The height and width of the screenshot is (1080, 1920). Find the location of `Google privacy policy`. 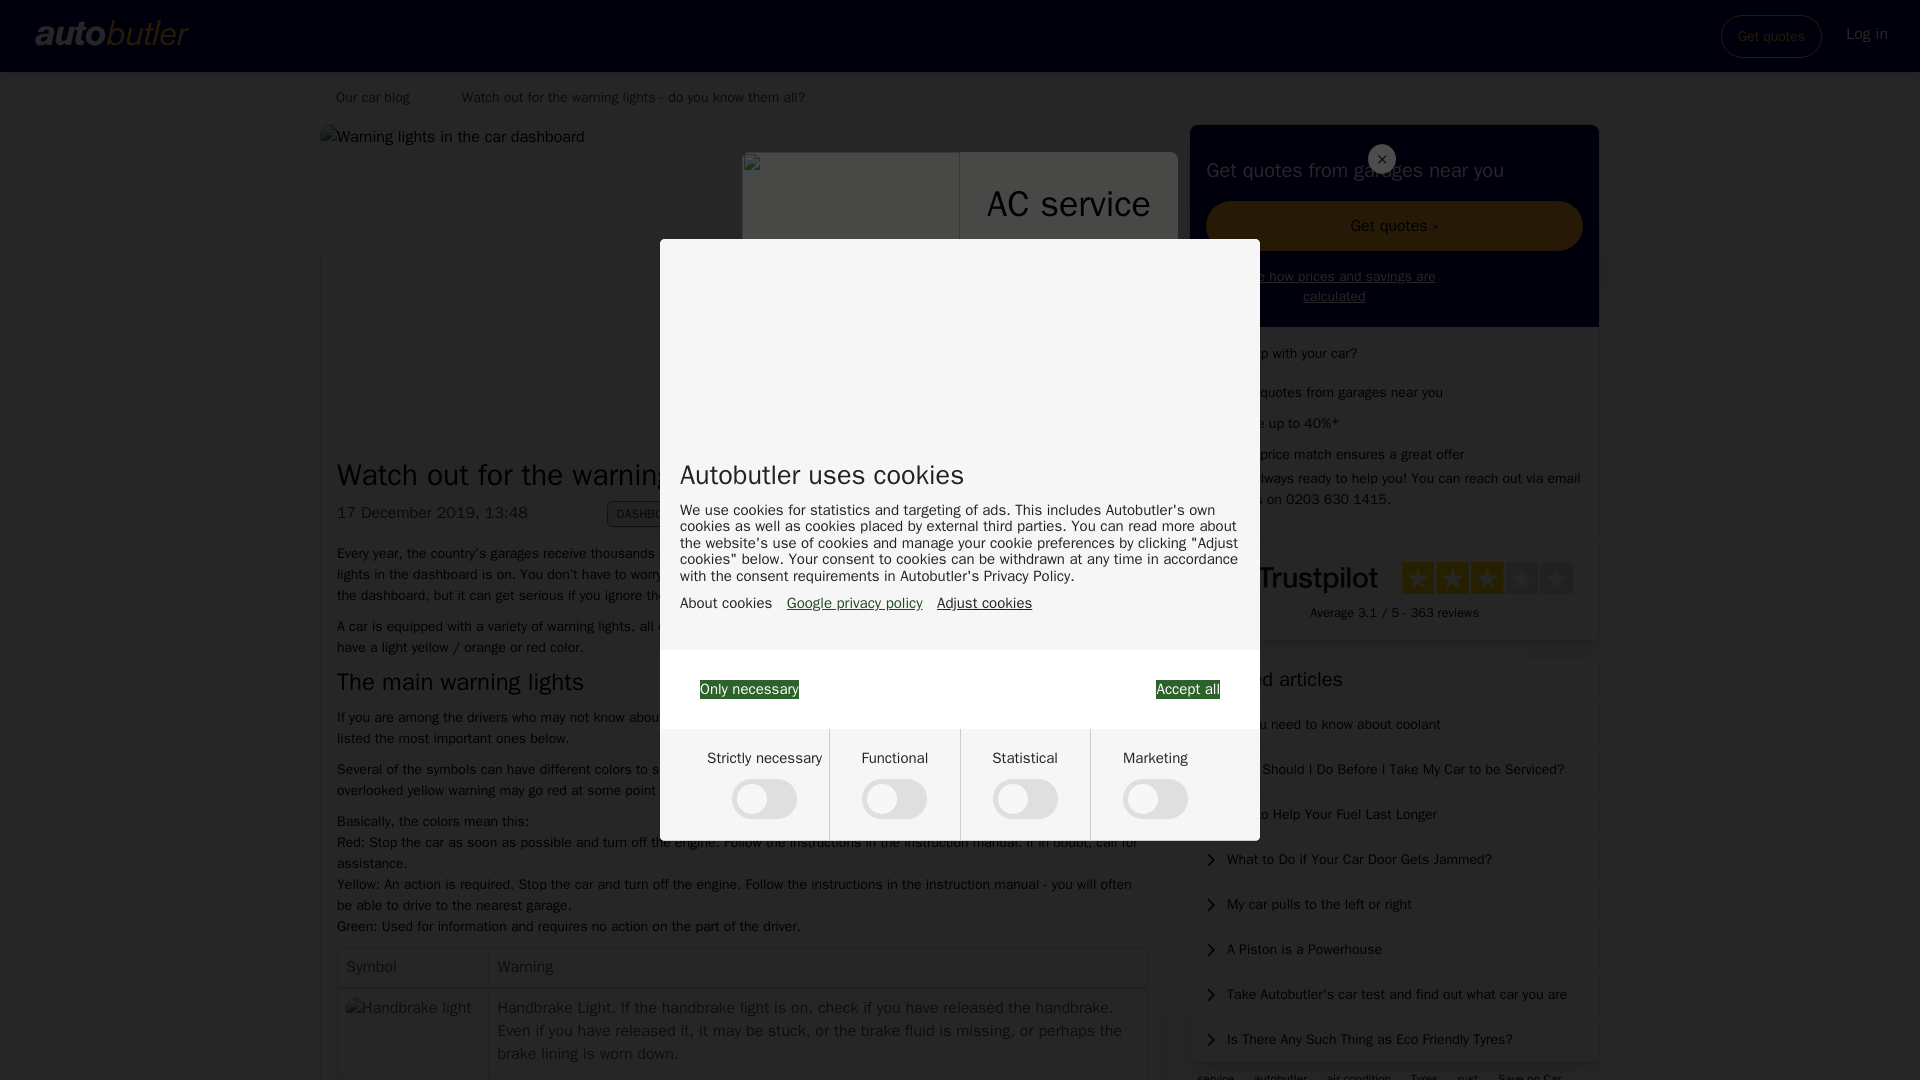

Google privacy policy is located at coordinates (855, 604).